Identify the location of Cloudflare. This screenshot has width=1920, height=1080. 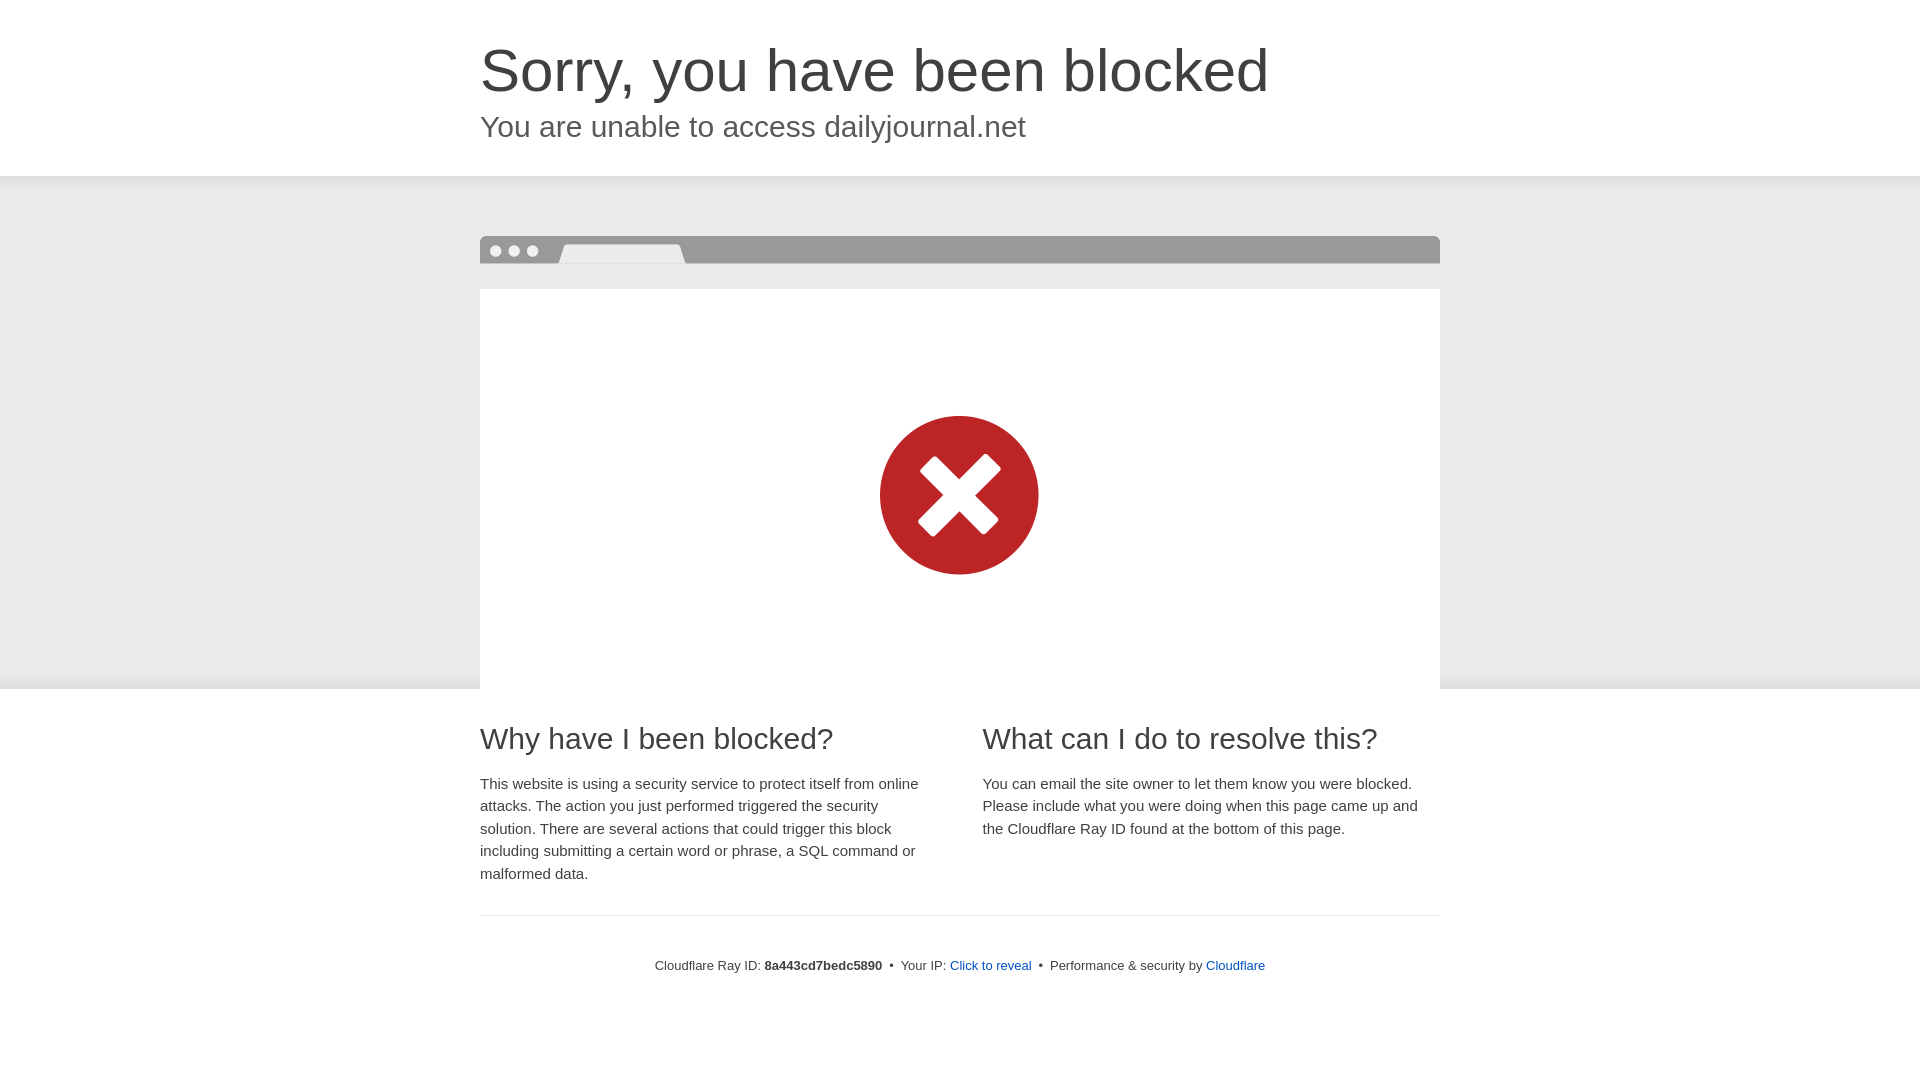
(1235, 965).